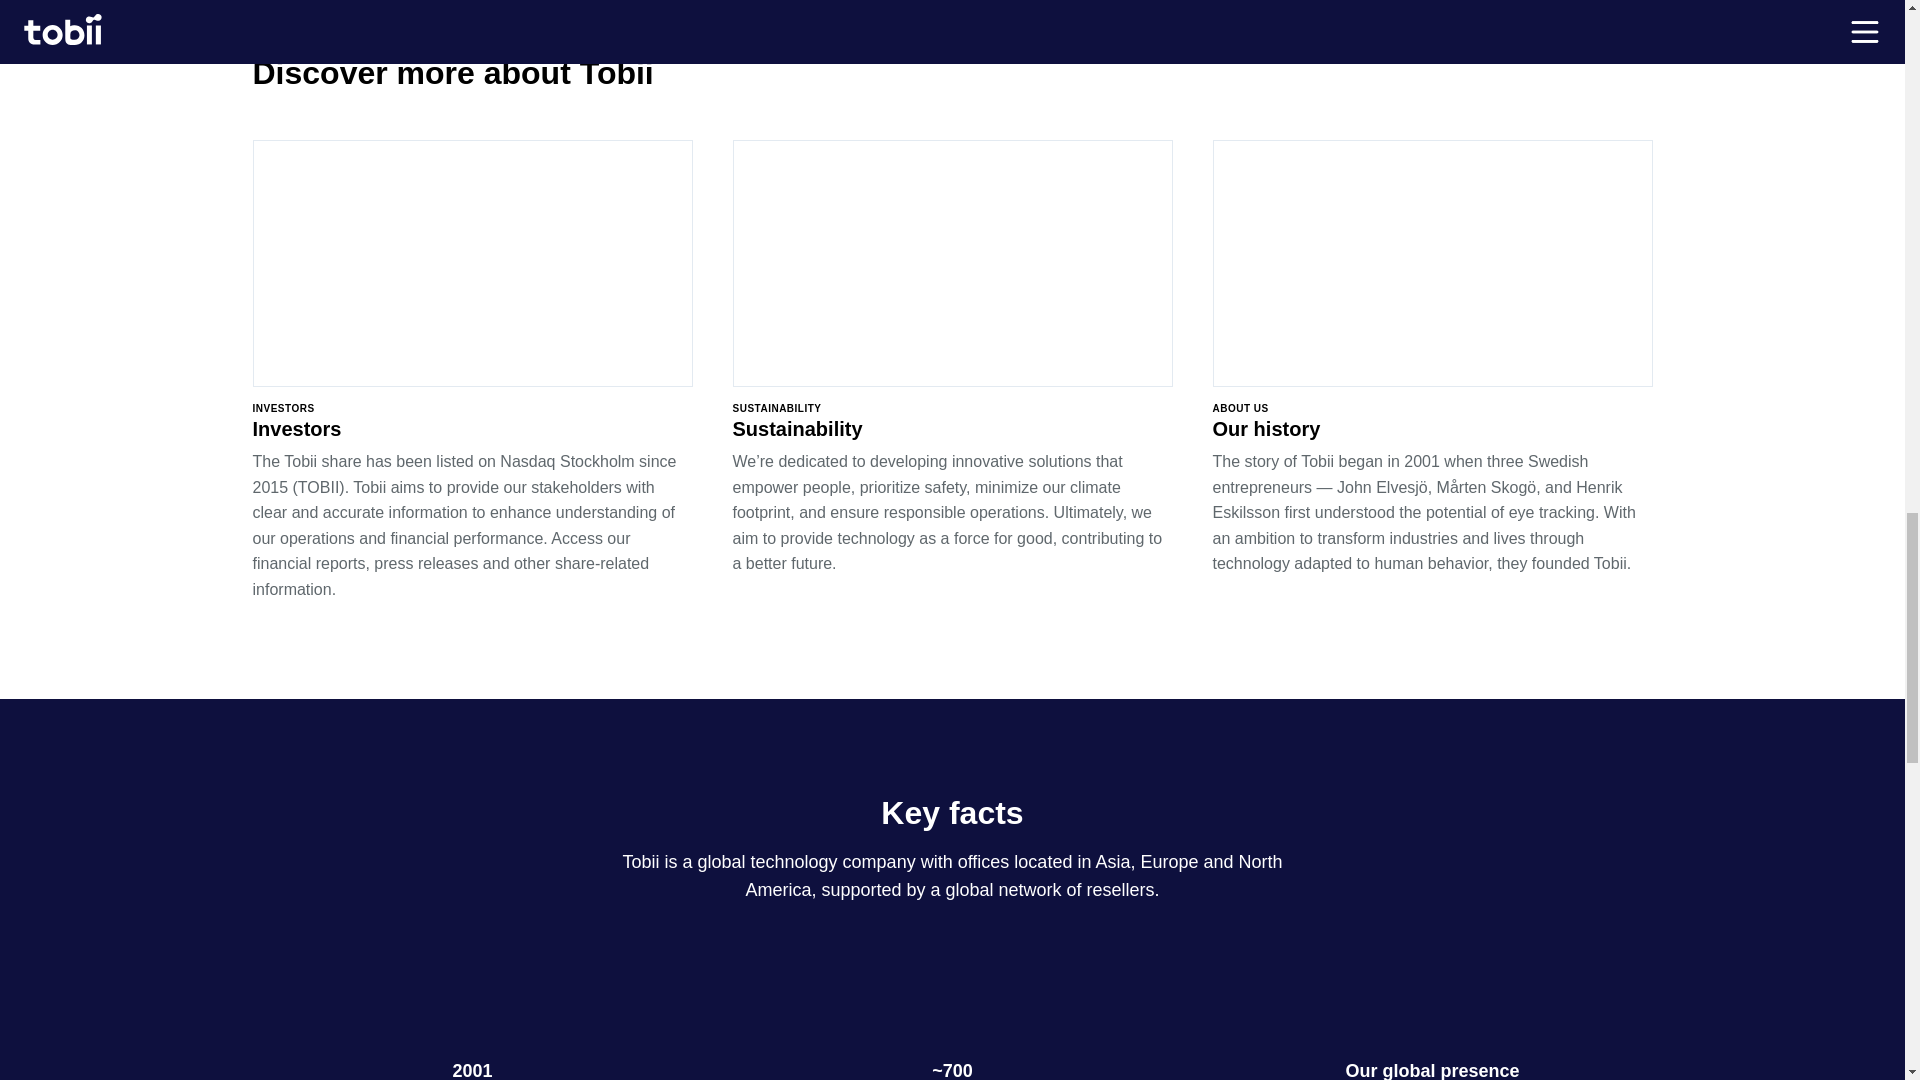 This screenshot has height=1080, width=1920. Describe the element at coordinates (951, 358) in the screenshot. I see `Sustainability` at that location.